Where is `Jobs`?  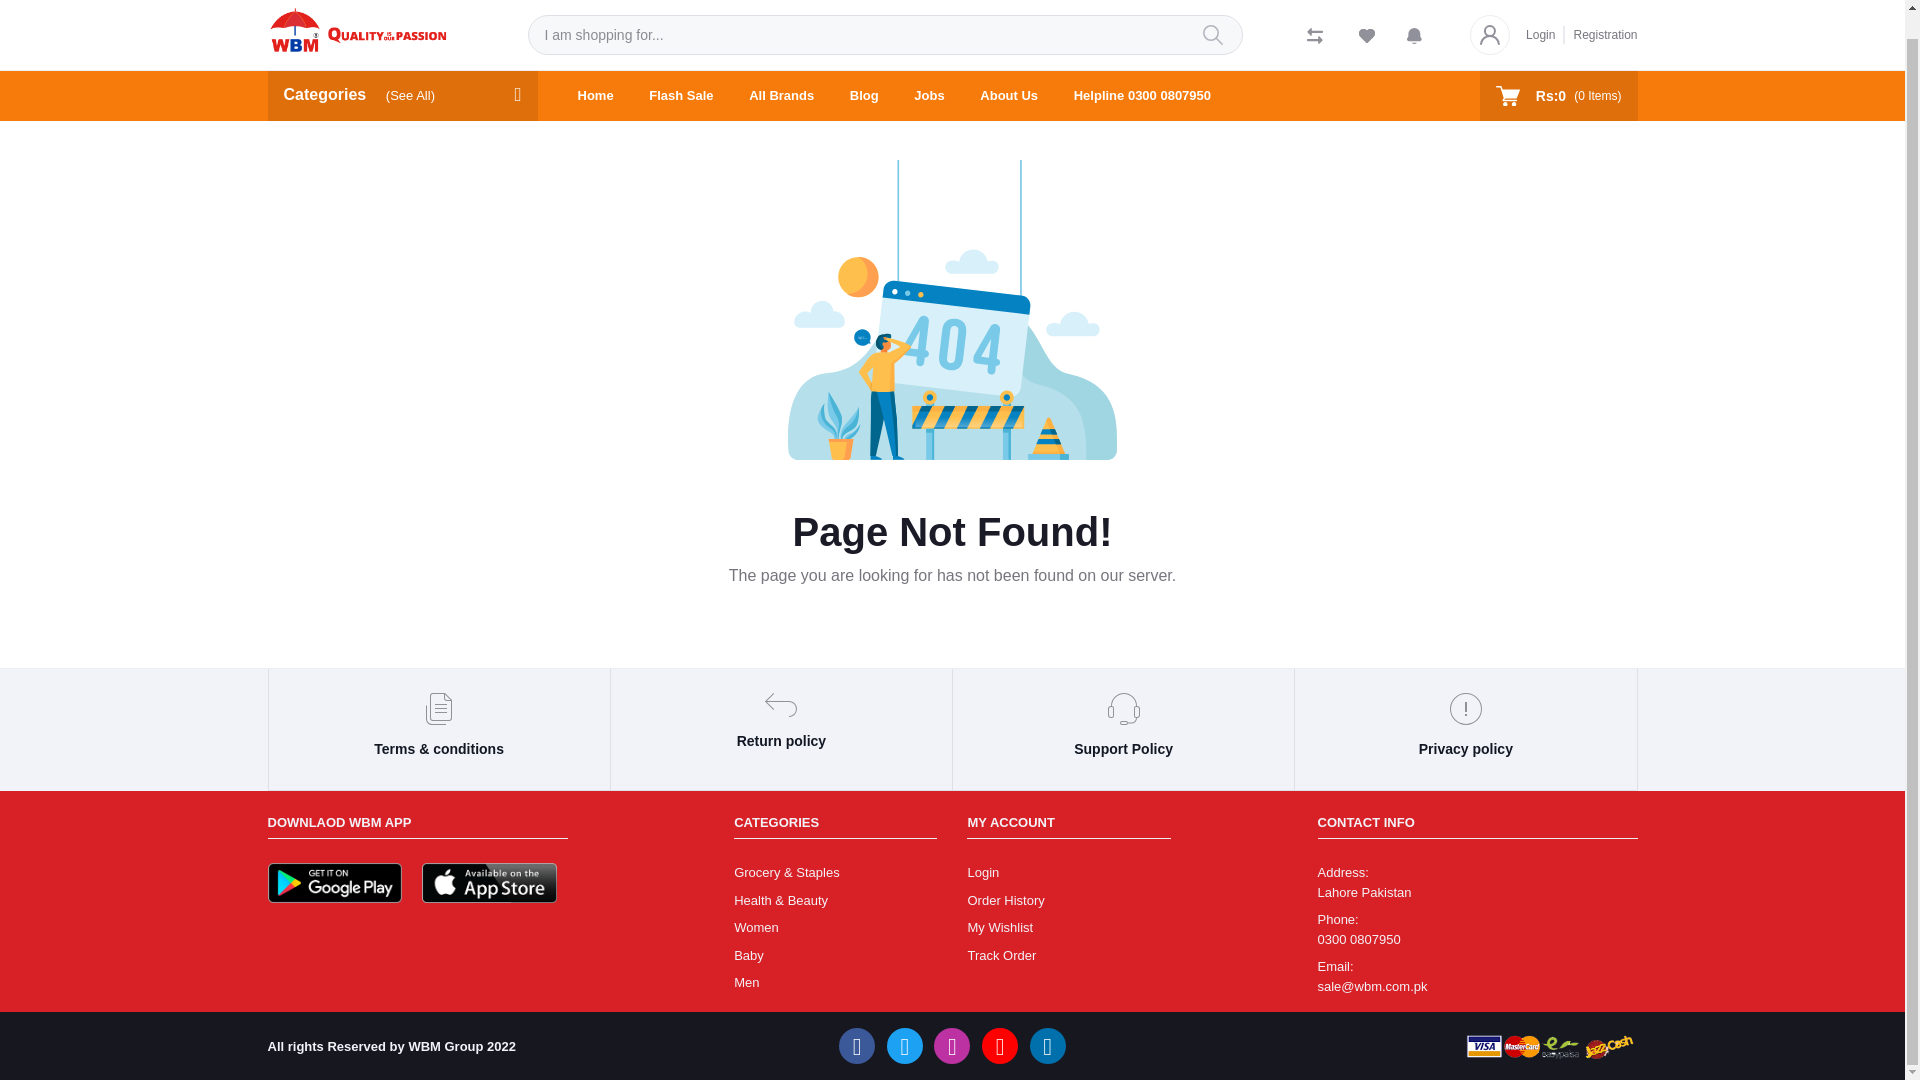
Jobs is located at coordinates (929, 71).